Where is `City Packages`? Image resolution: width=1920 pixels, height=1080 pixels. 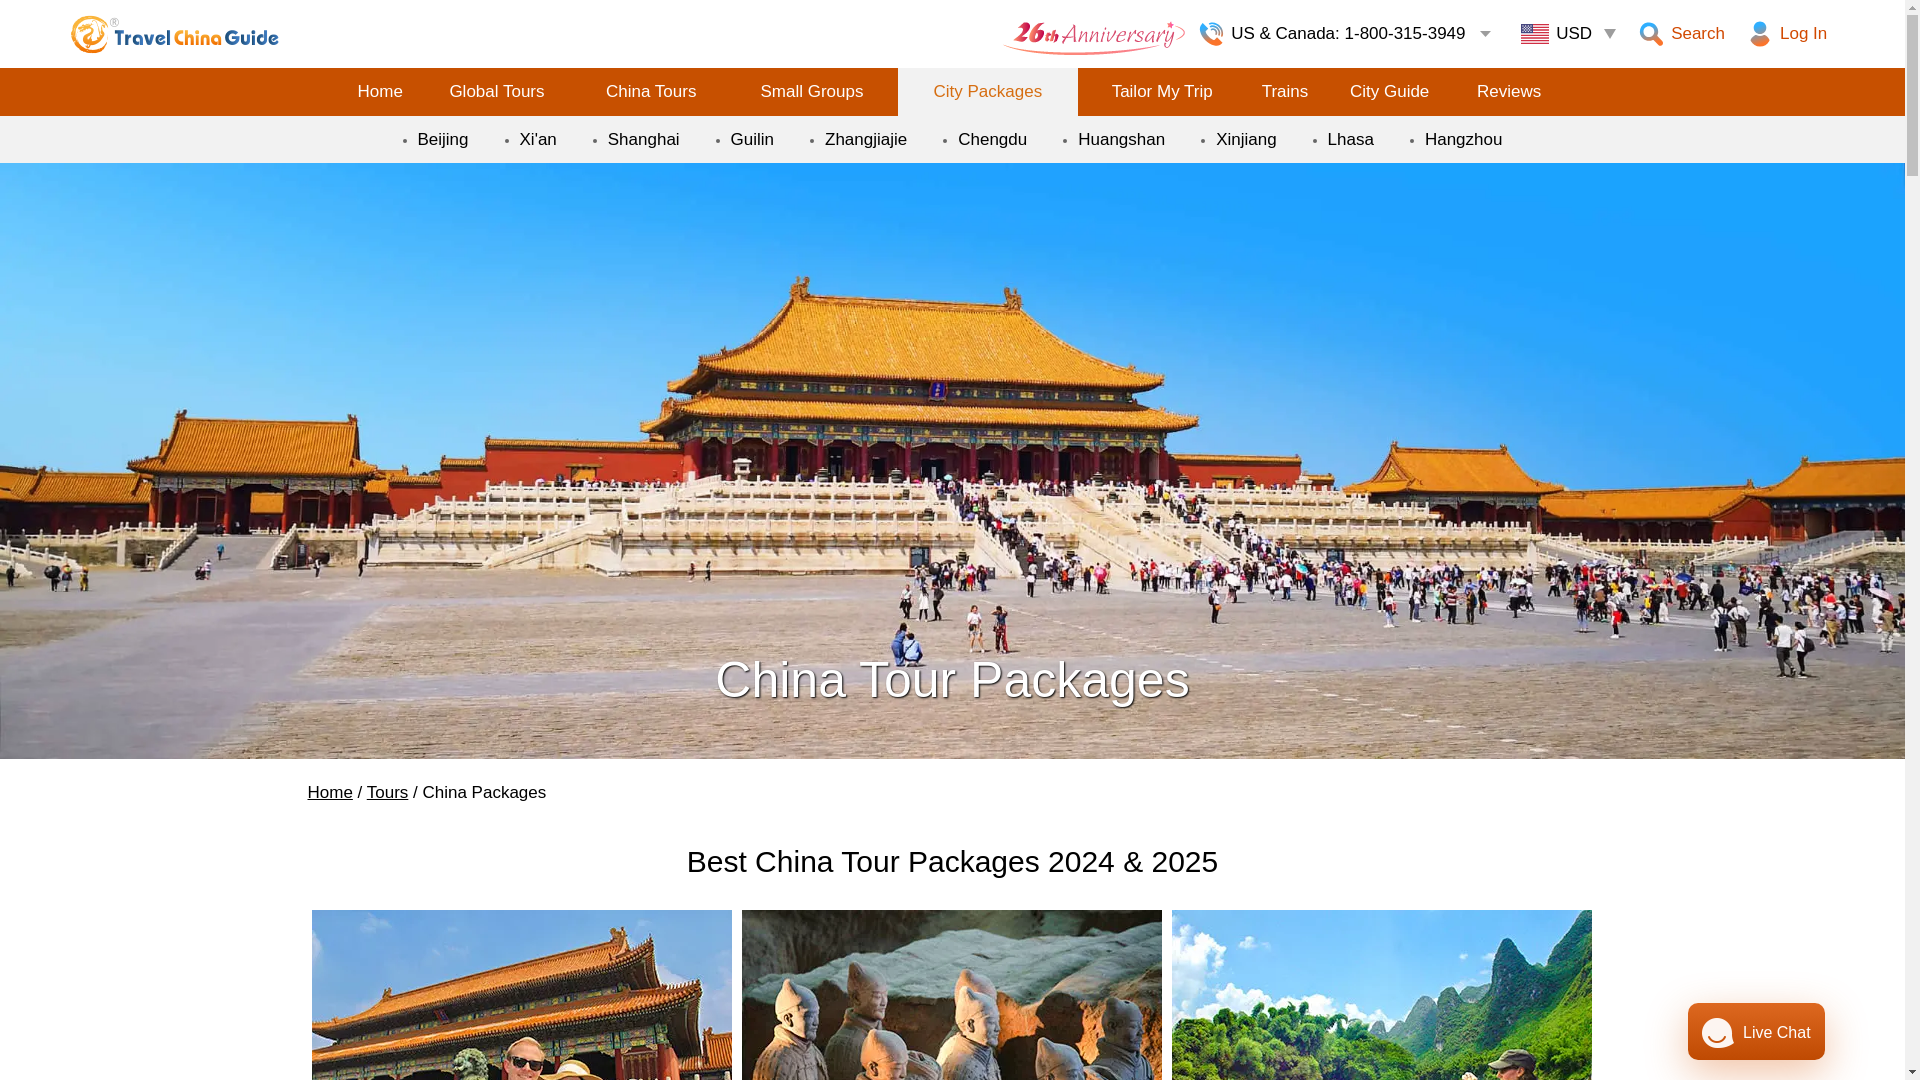
City Packages is located at coordinates (988, 92).